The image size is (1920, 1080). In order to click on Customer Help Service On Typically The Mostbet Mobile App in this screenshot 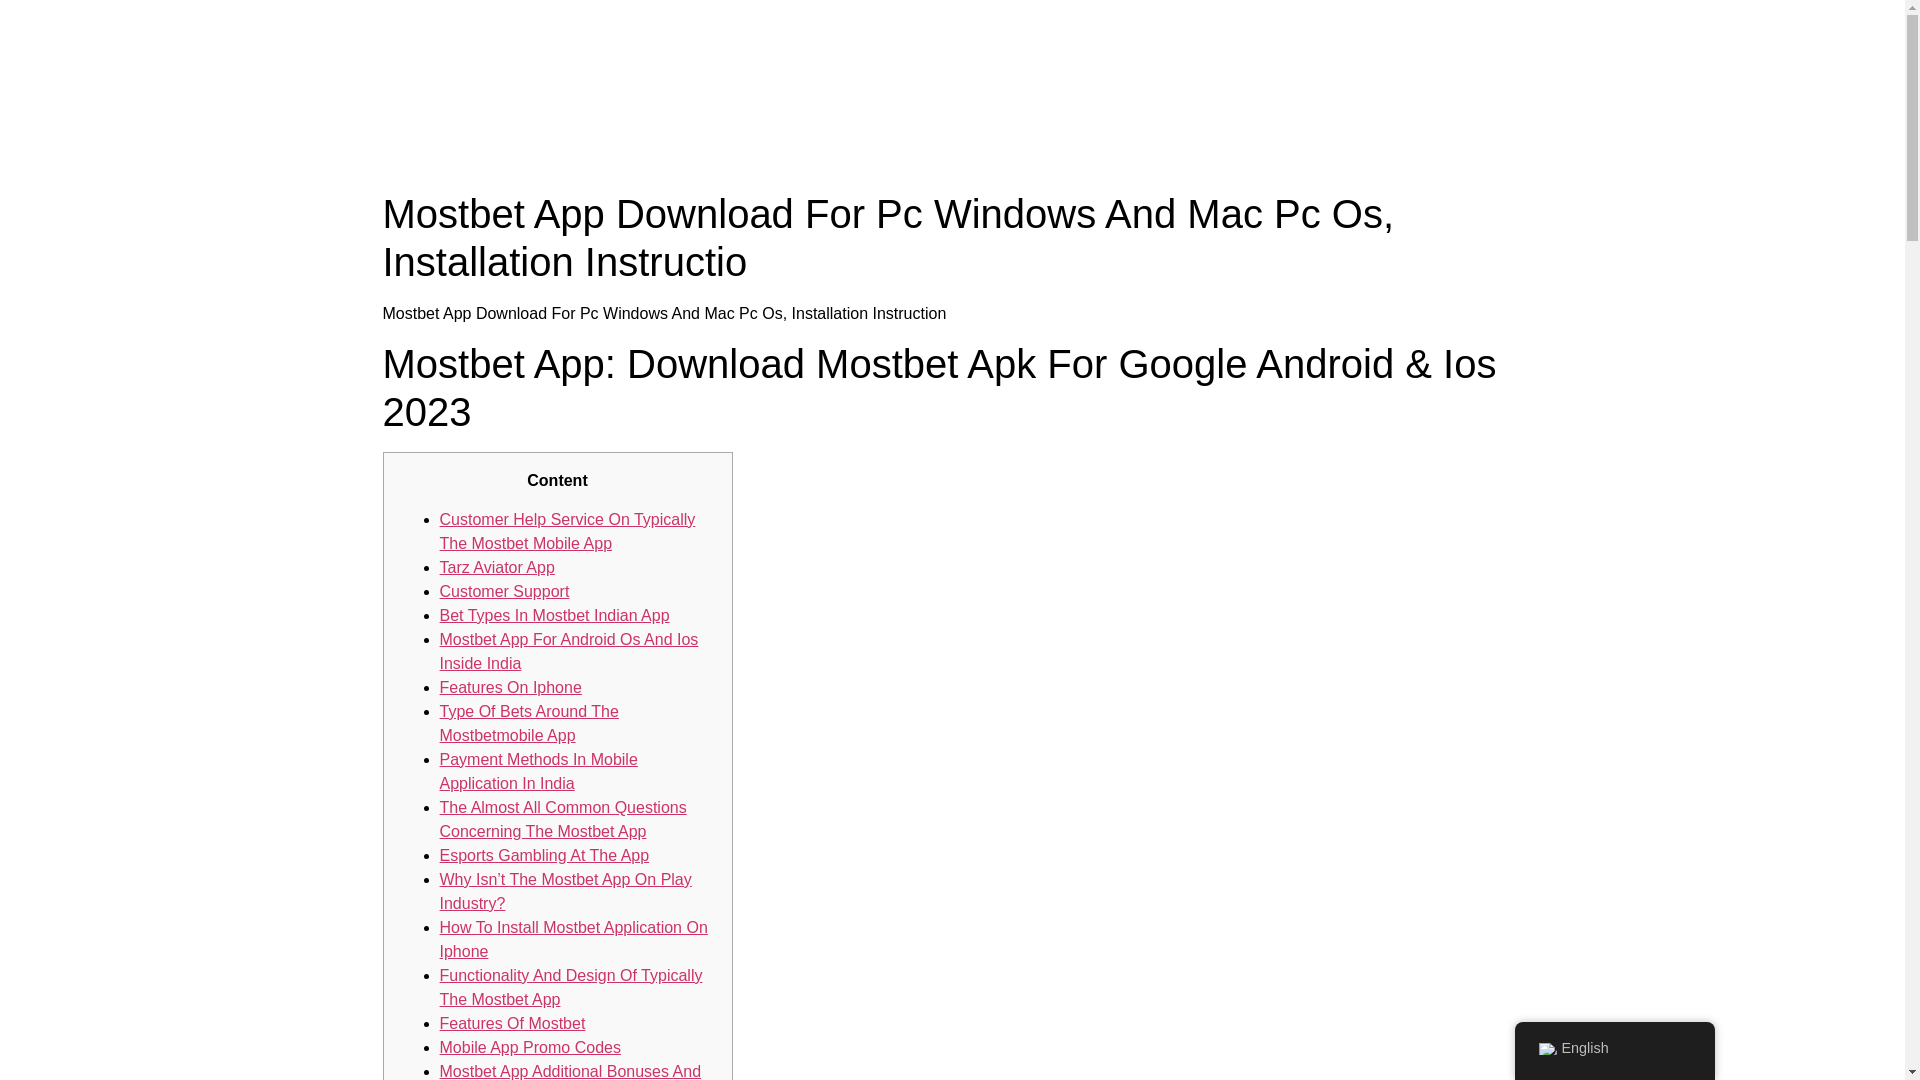, I will do `click(567, 530)`.